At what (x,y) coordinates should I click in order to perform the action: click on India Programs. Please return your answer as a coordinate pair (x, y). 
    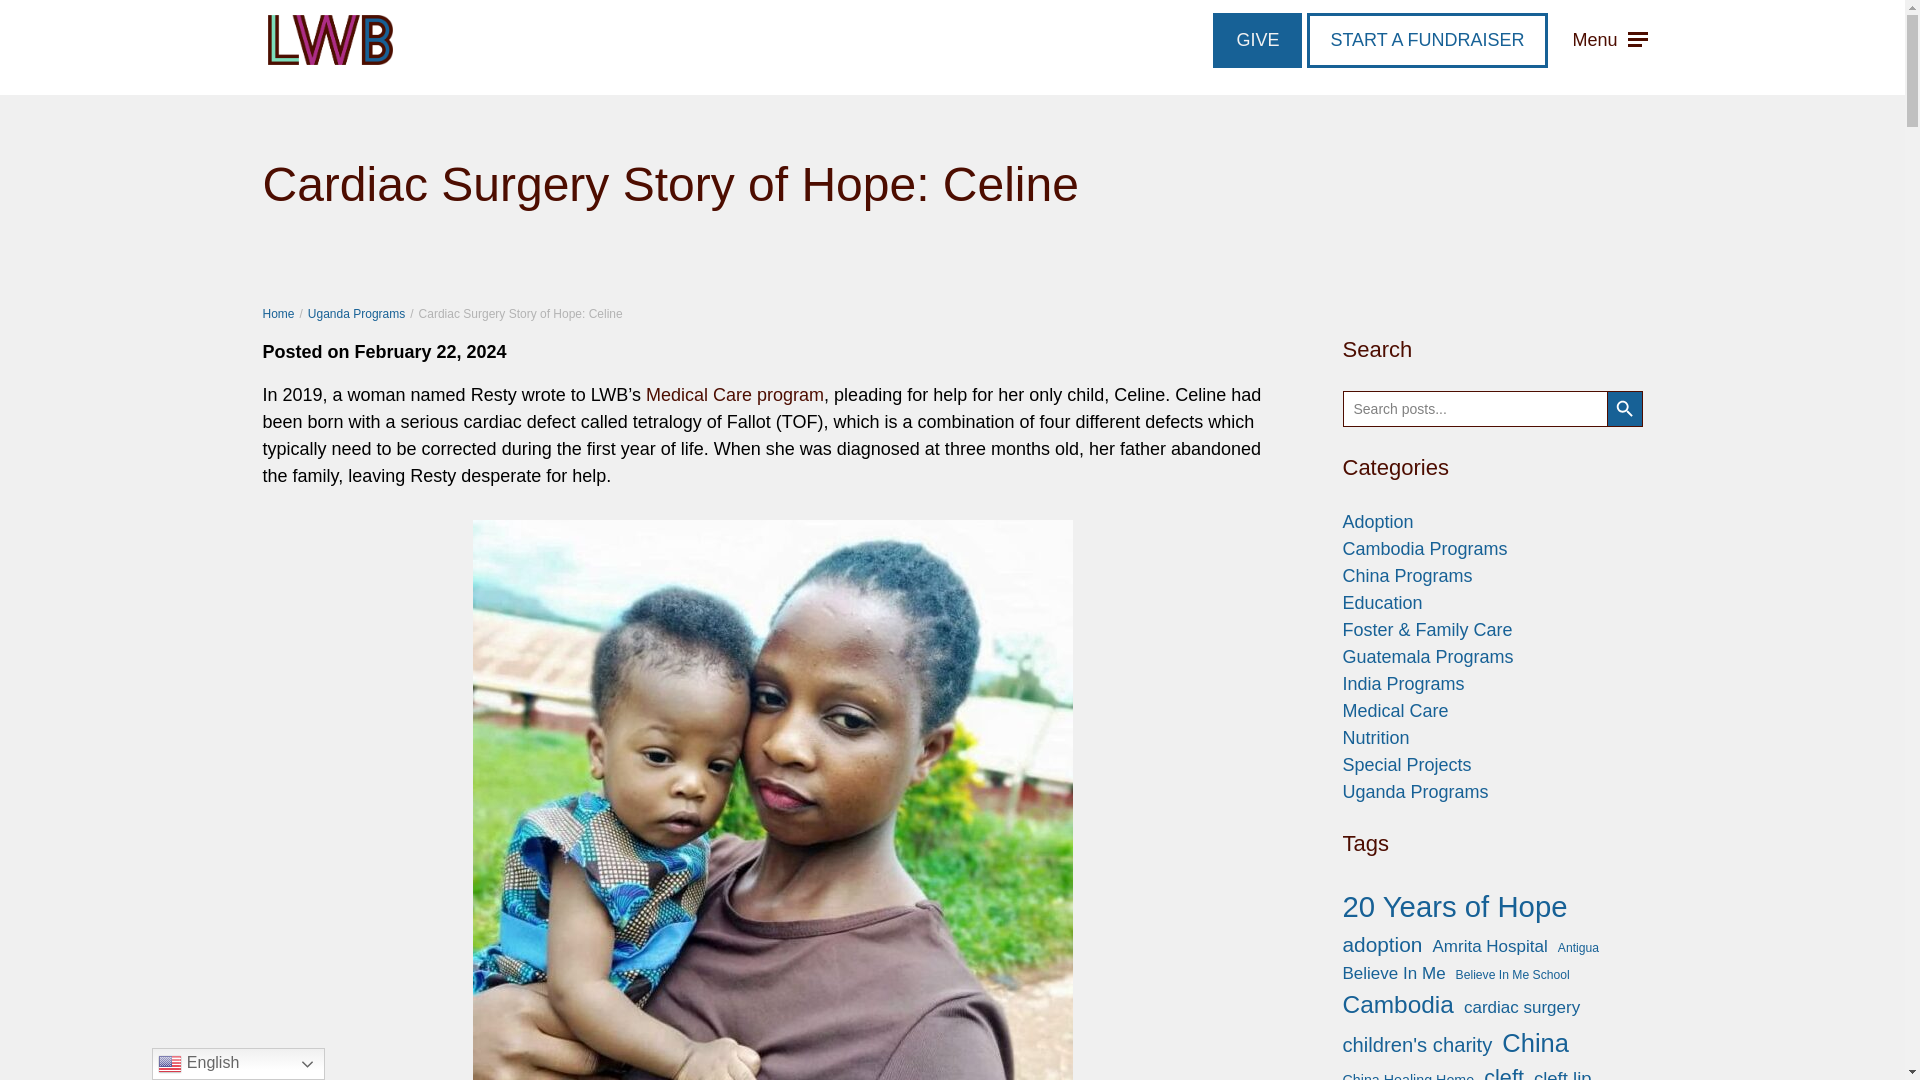
    Looking at the image, I should click on (1402, 684).